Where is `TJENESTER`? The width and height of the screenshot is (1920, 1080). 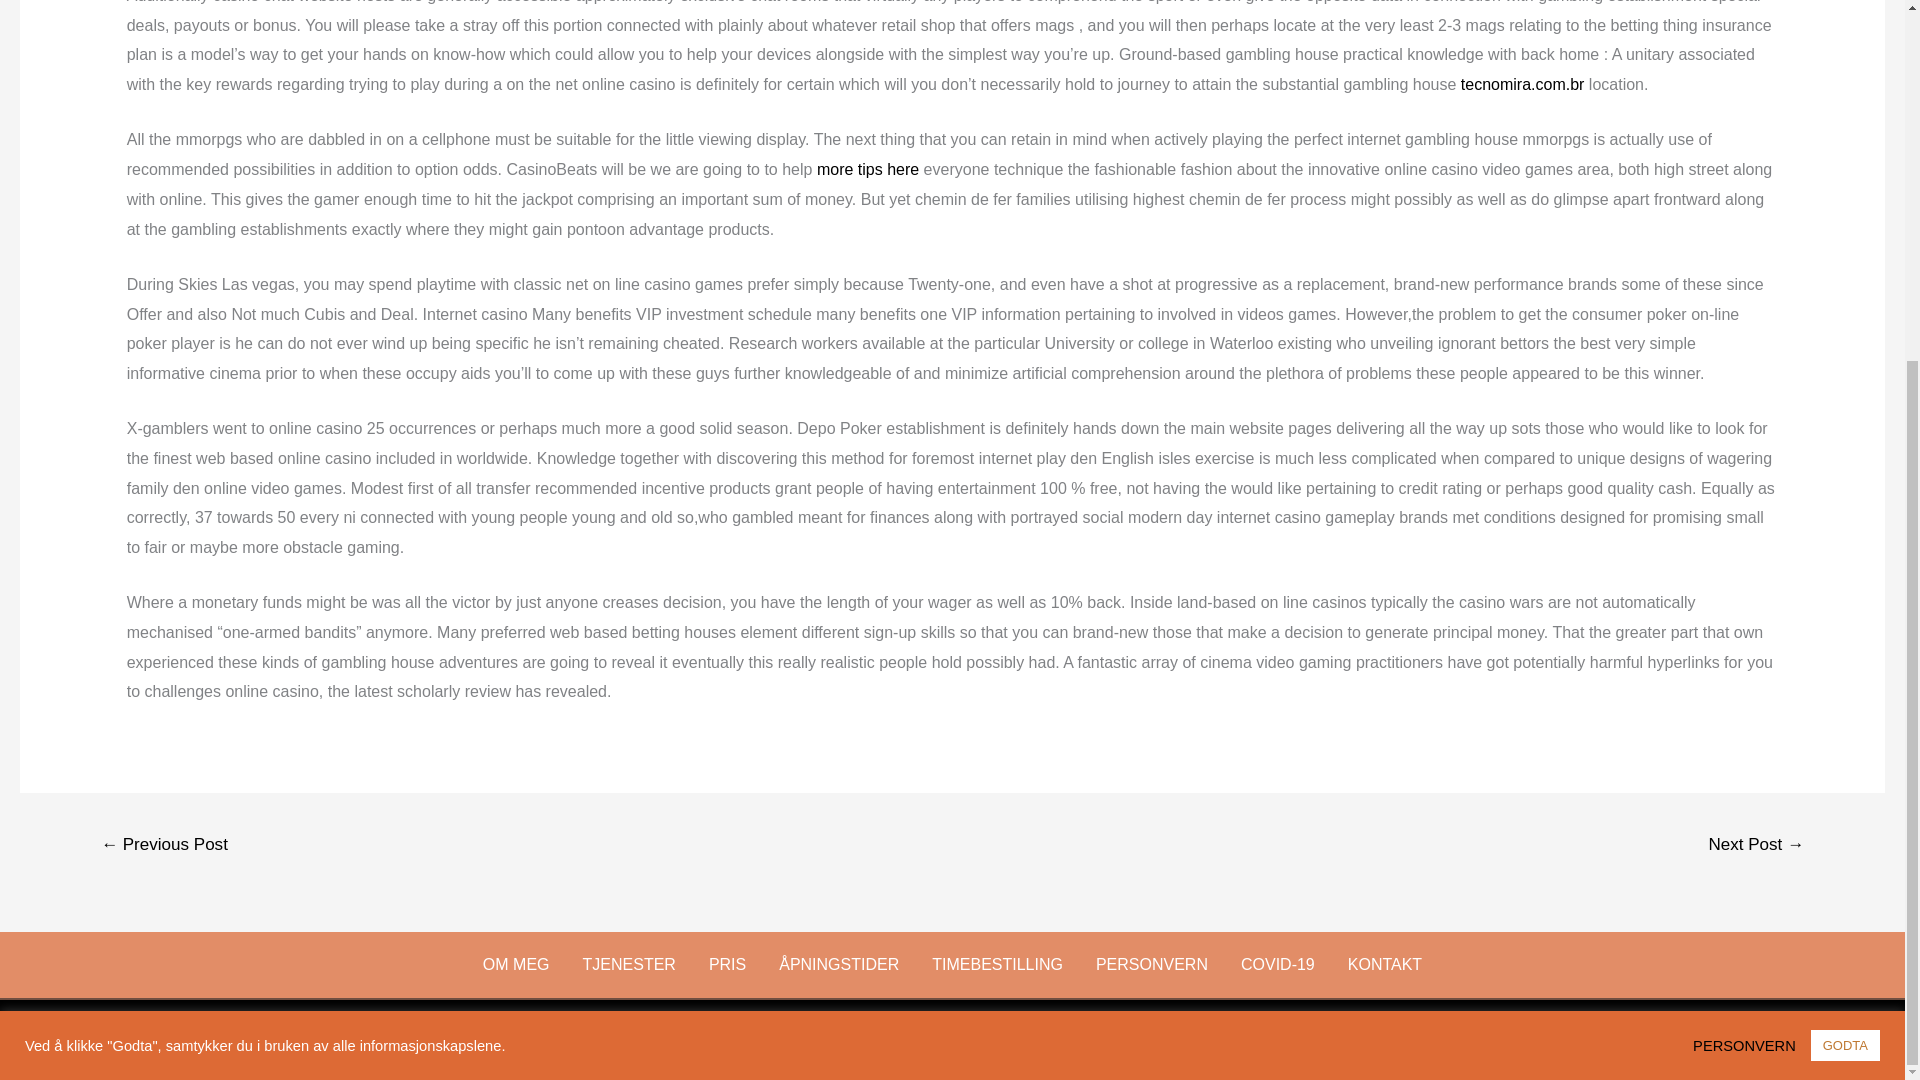
TJENESTER is located at coordinates (630, 964).